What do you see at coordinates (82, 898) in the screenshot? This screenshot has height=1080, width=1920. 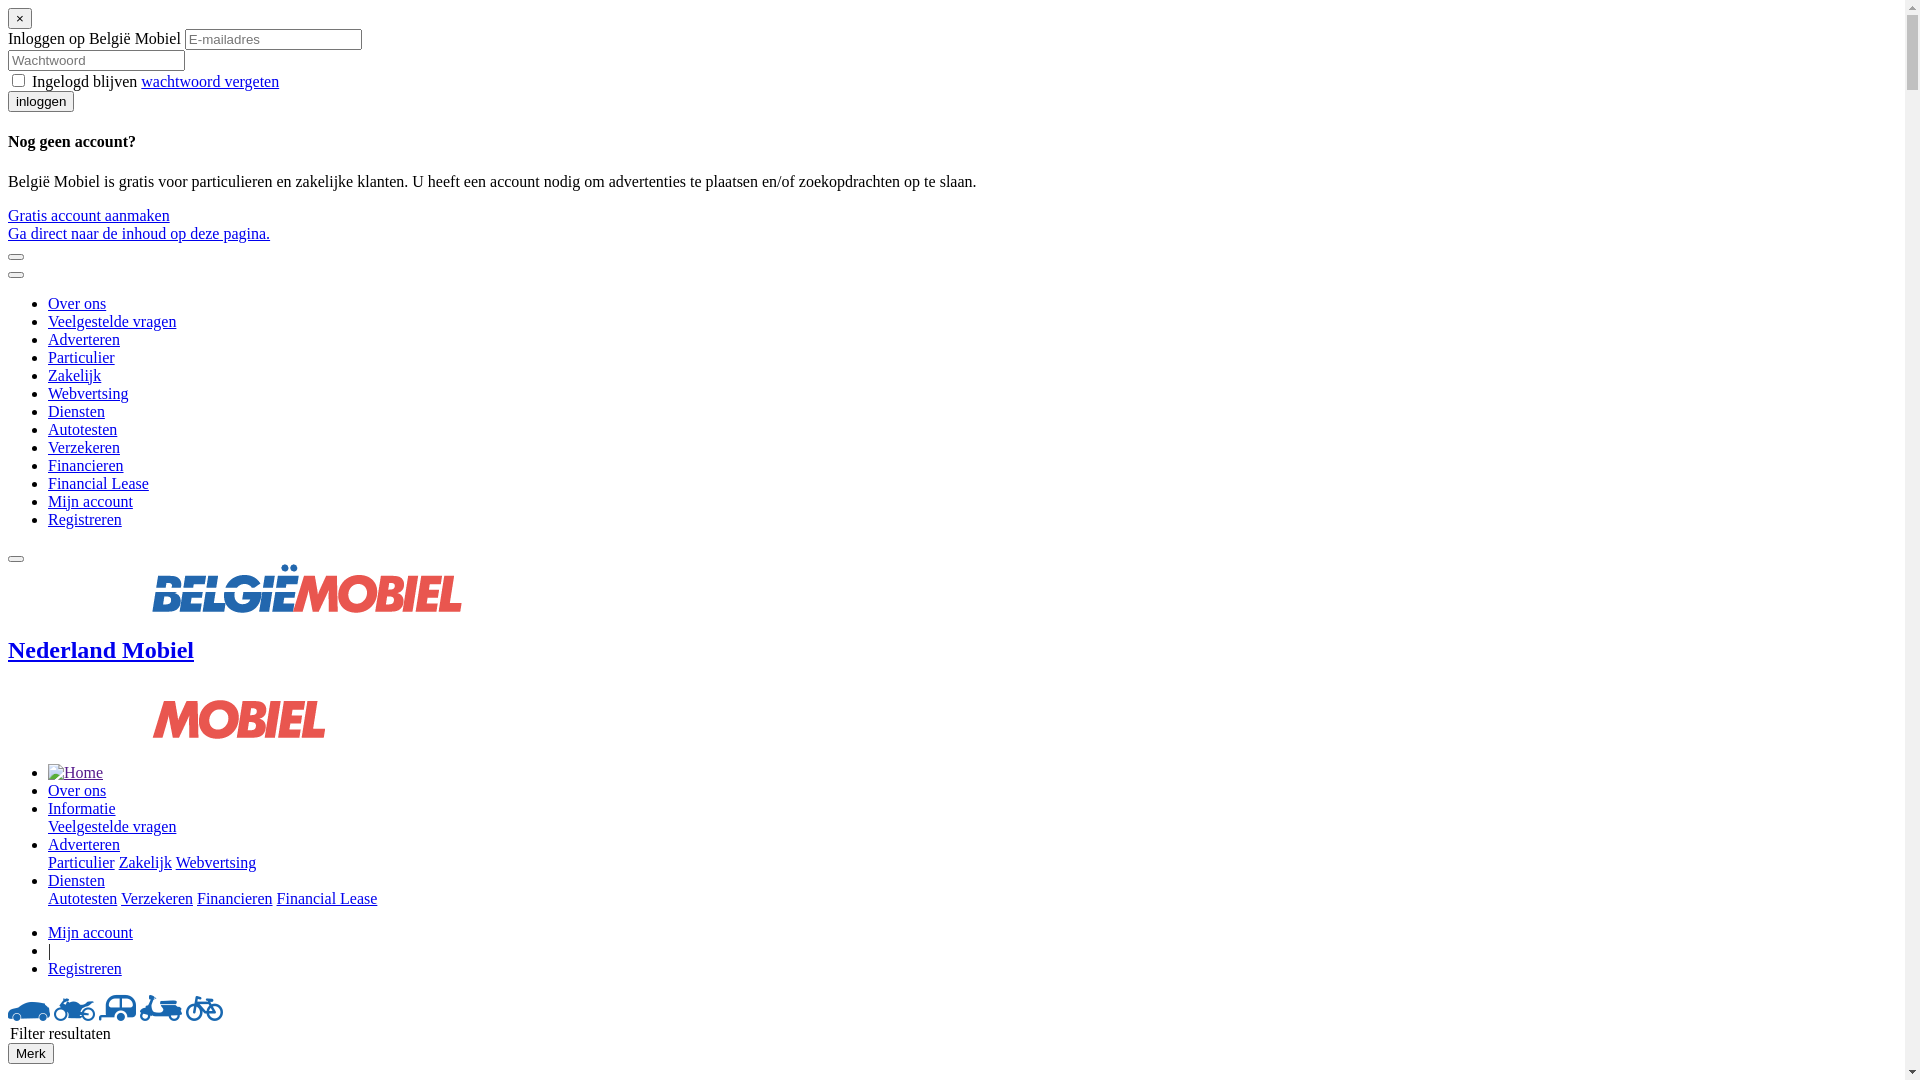 I see `Autotesten` at bounding box center [82, 898].